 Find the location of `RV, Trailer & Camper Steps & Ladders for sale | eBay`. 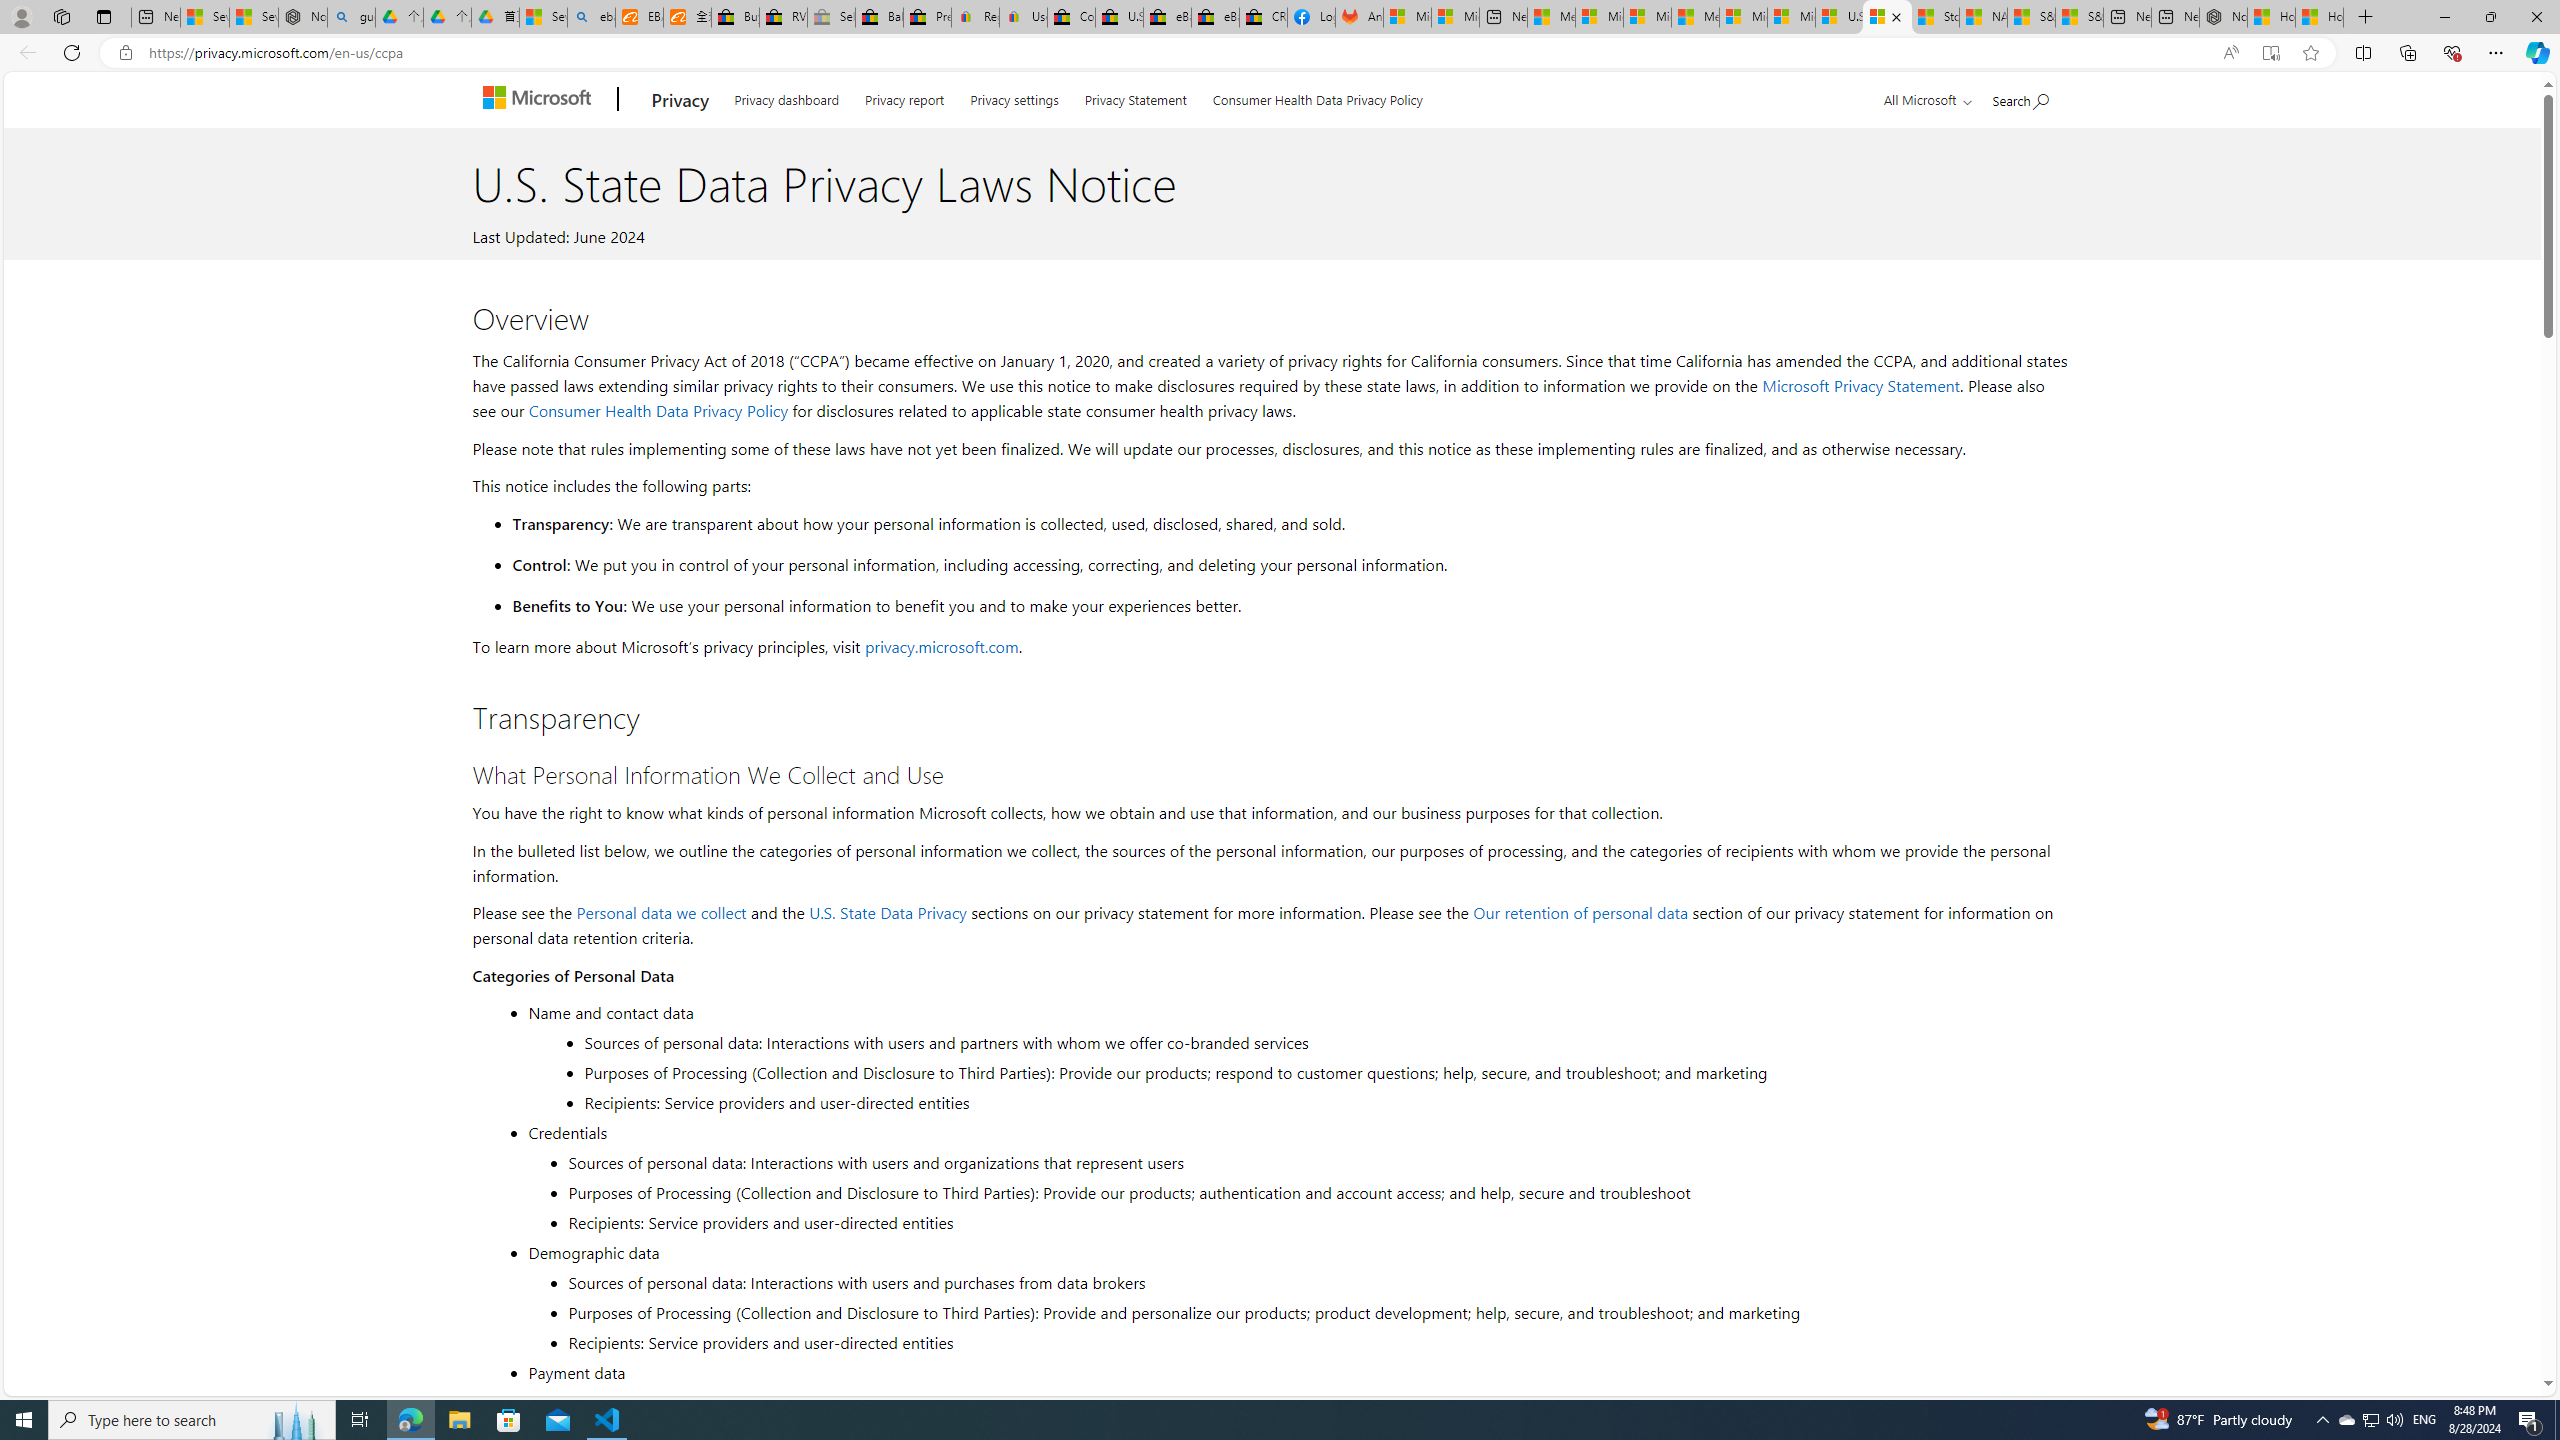

RV, Trailer & Camper Steps & Ladders for sale | eBay is located at coordinates (783, 17).